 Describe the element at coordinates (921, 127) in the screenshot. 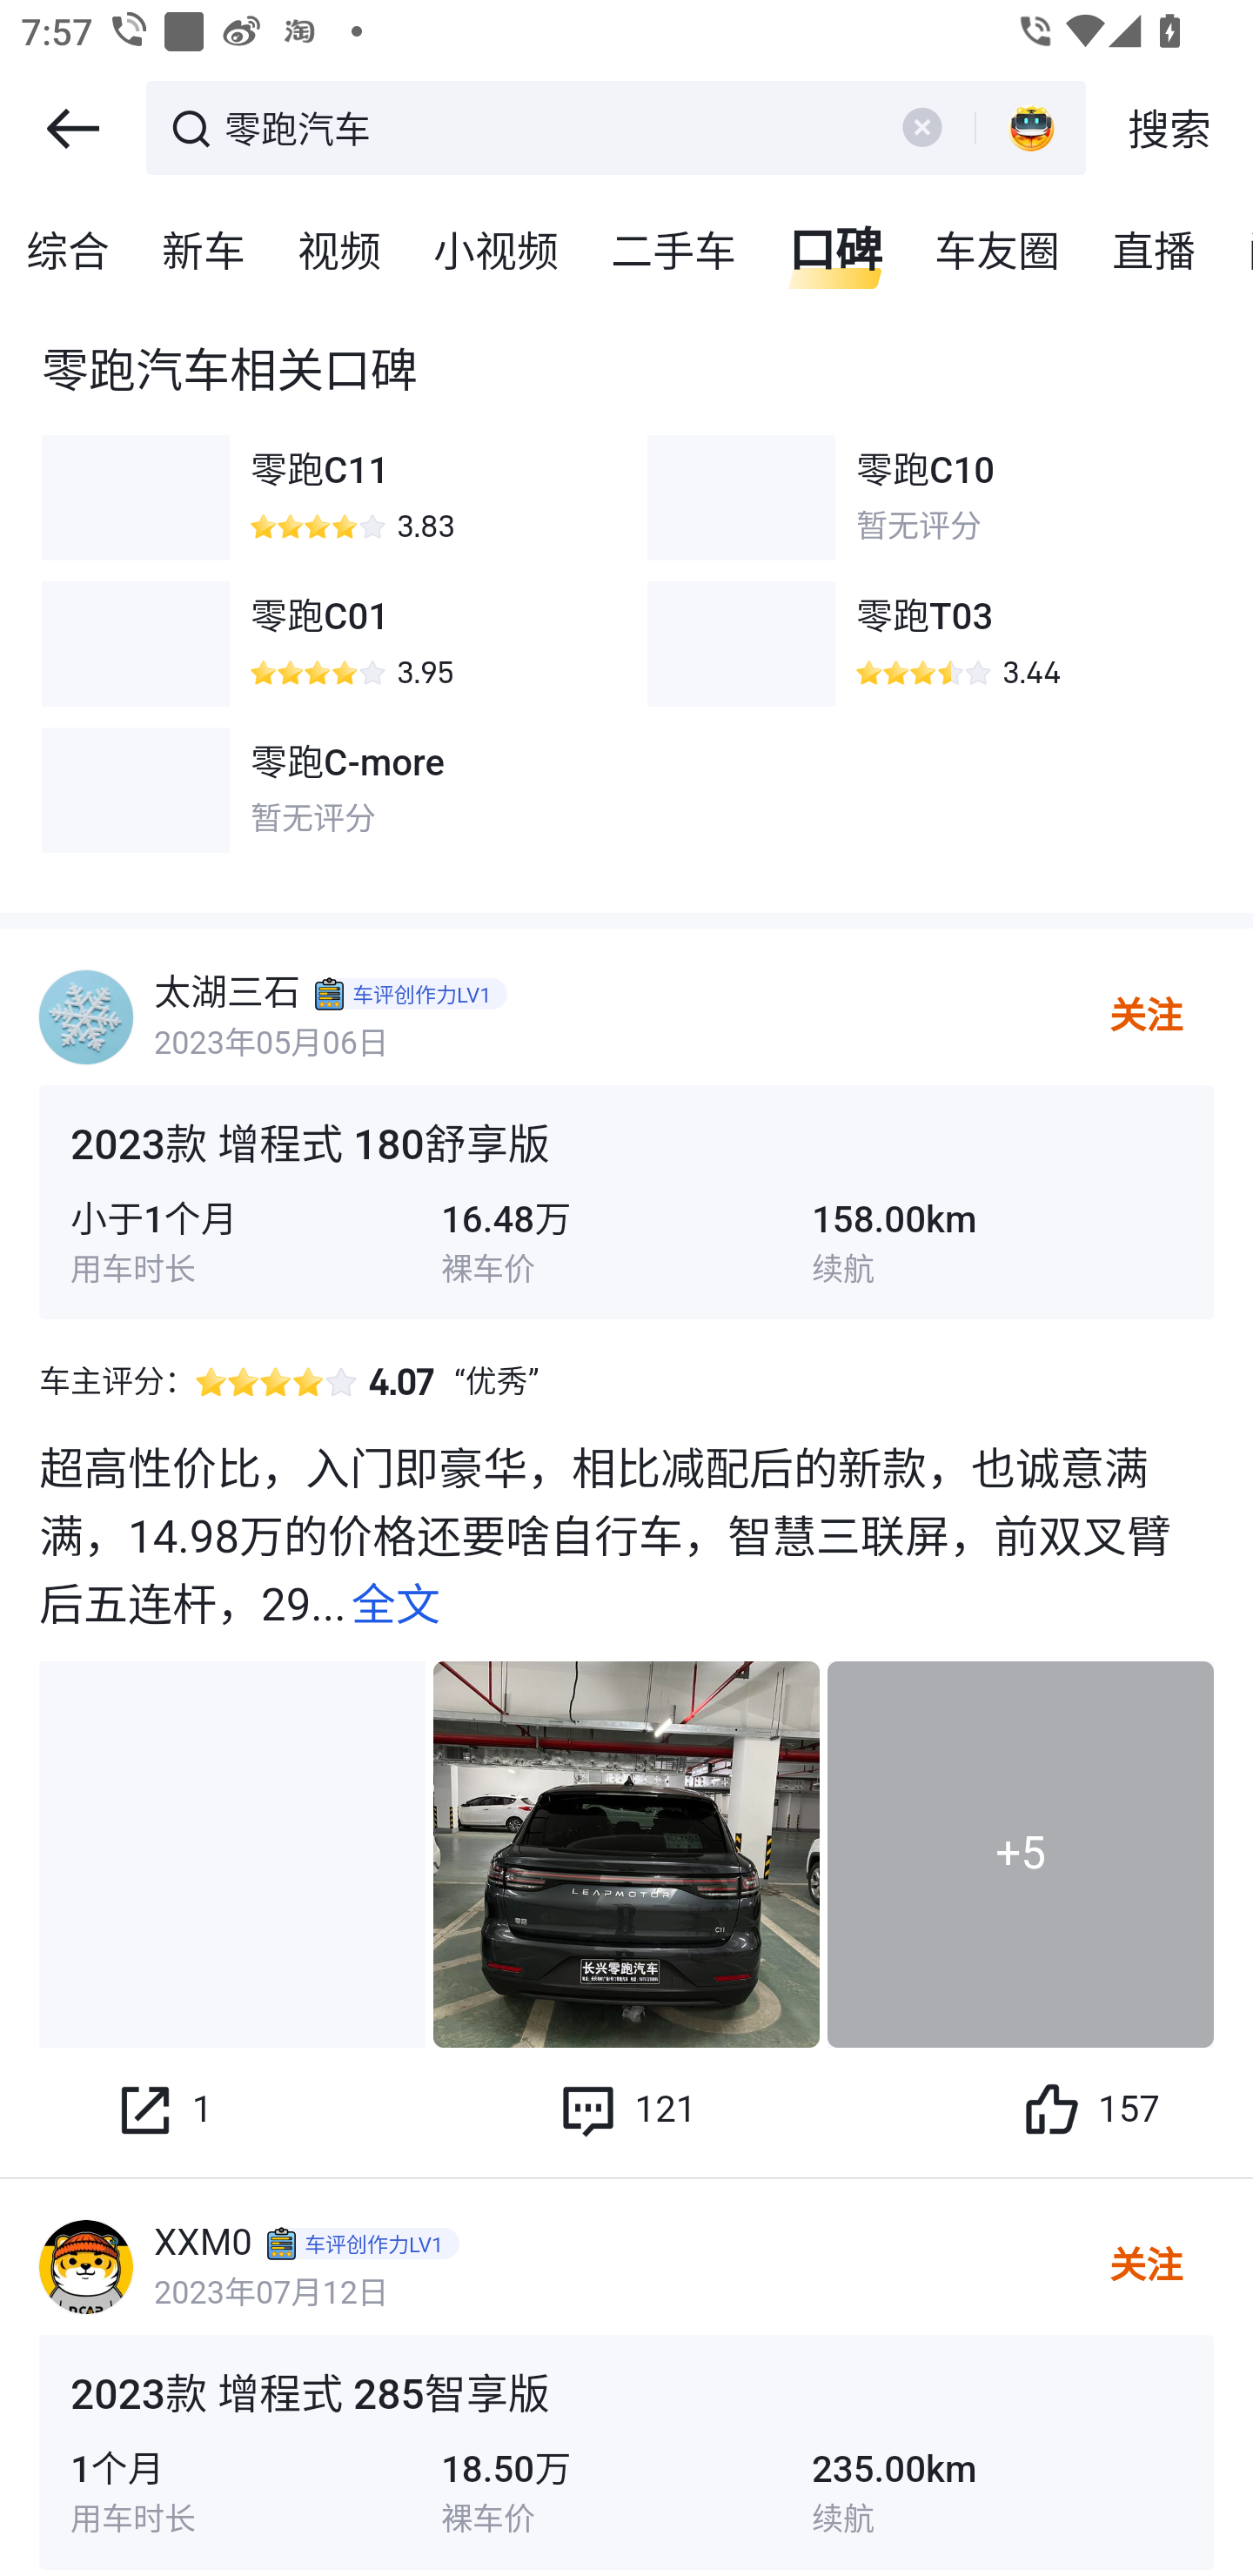

I see `` at that location.